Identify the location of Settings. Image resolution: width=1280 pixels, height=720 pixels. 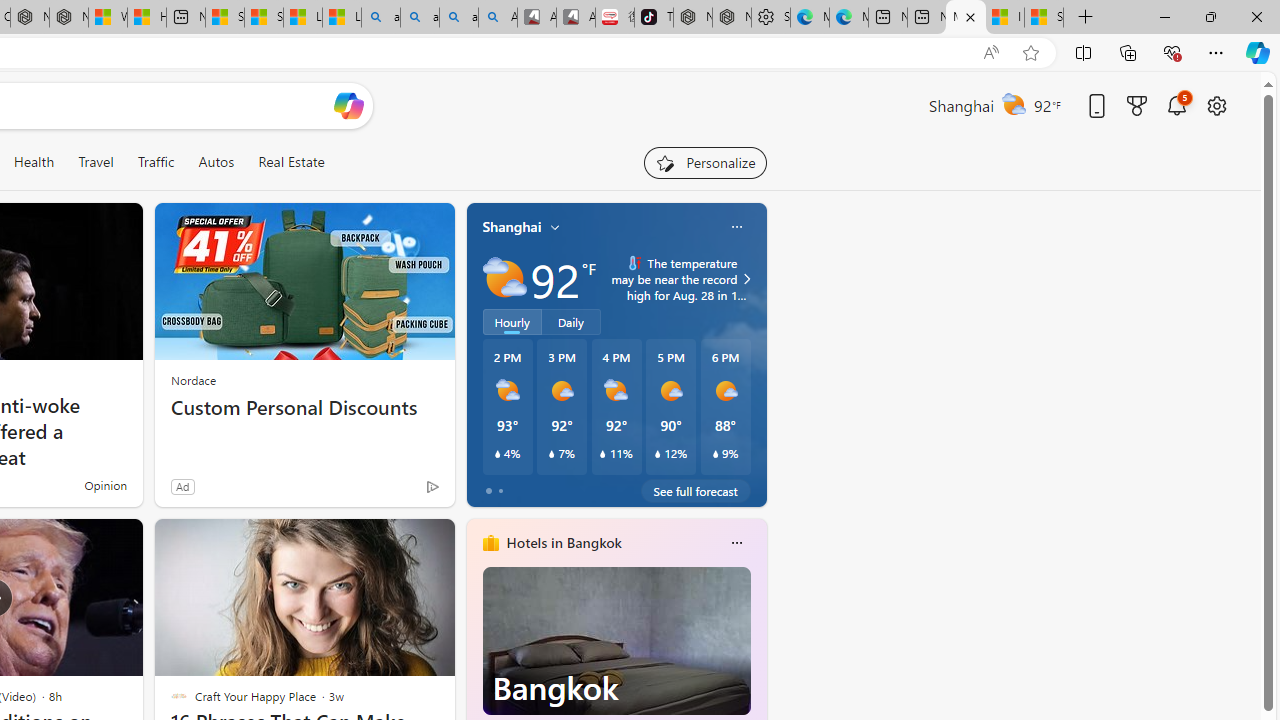
(770, 18).